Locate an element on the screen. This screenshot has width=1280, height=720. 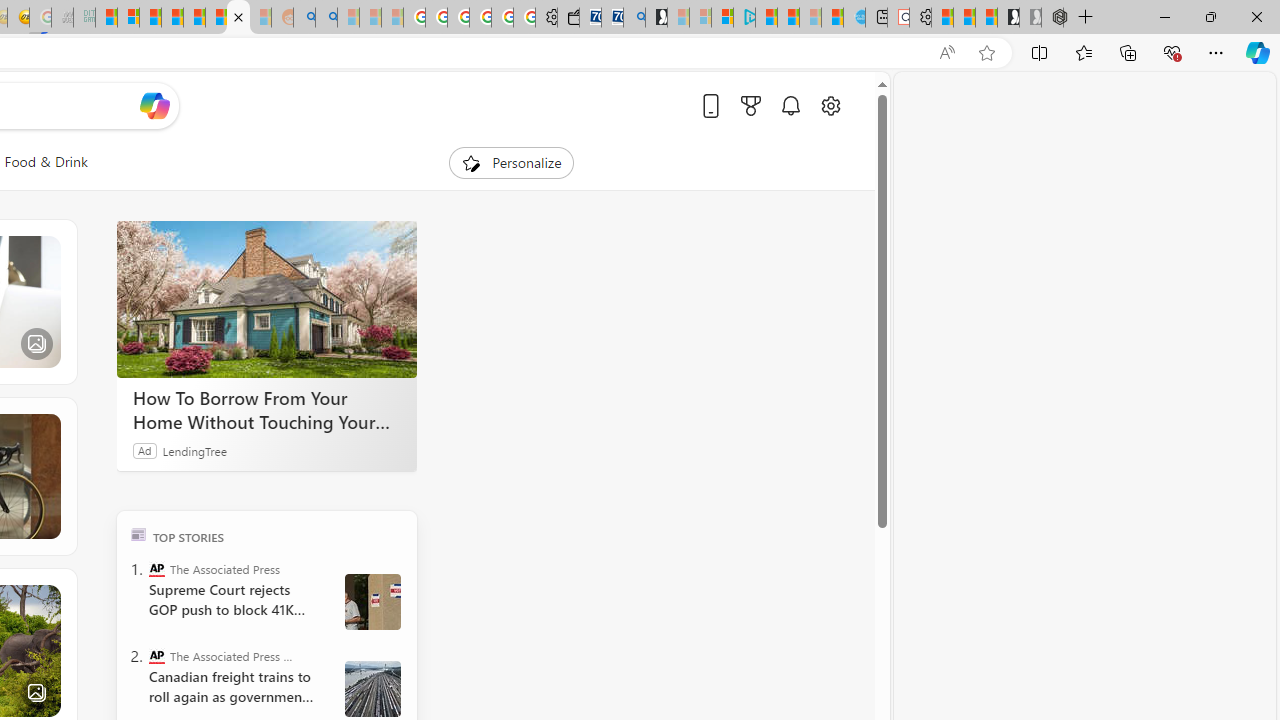
Kinda Frugal - MSN is located at coordinates (238, 18).